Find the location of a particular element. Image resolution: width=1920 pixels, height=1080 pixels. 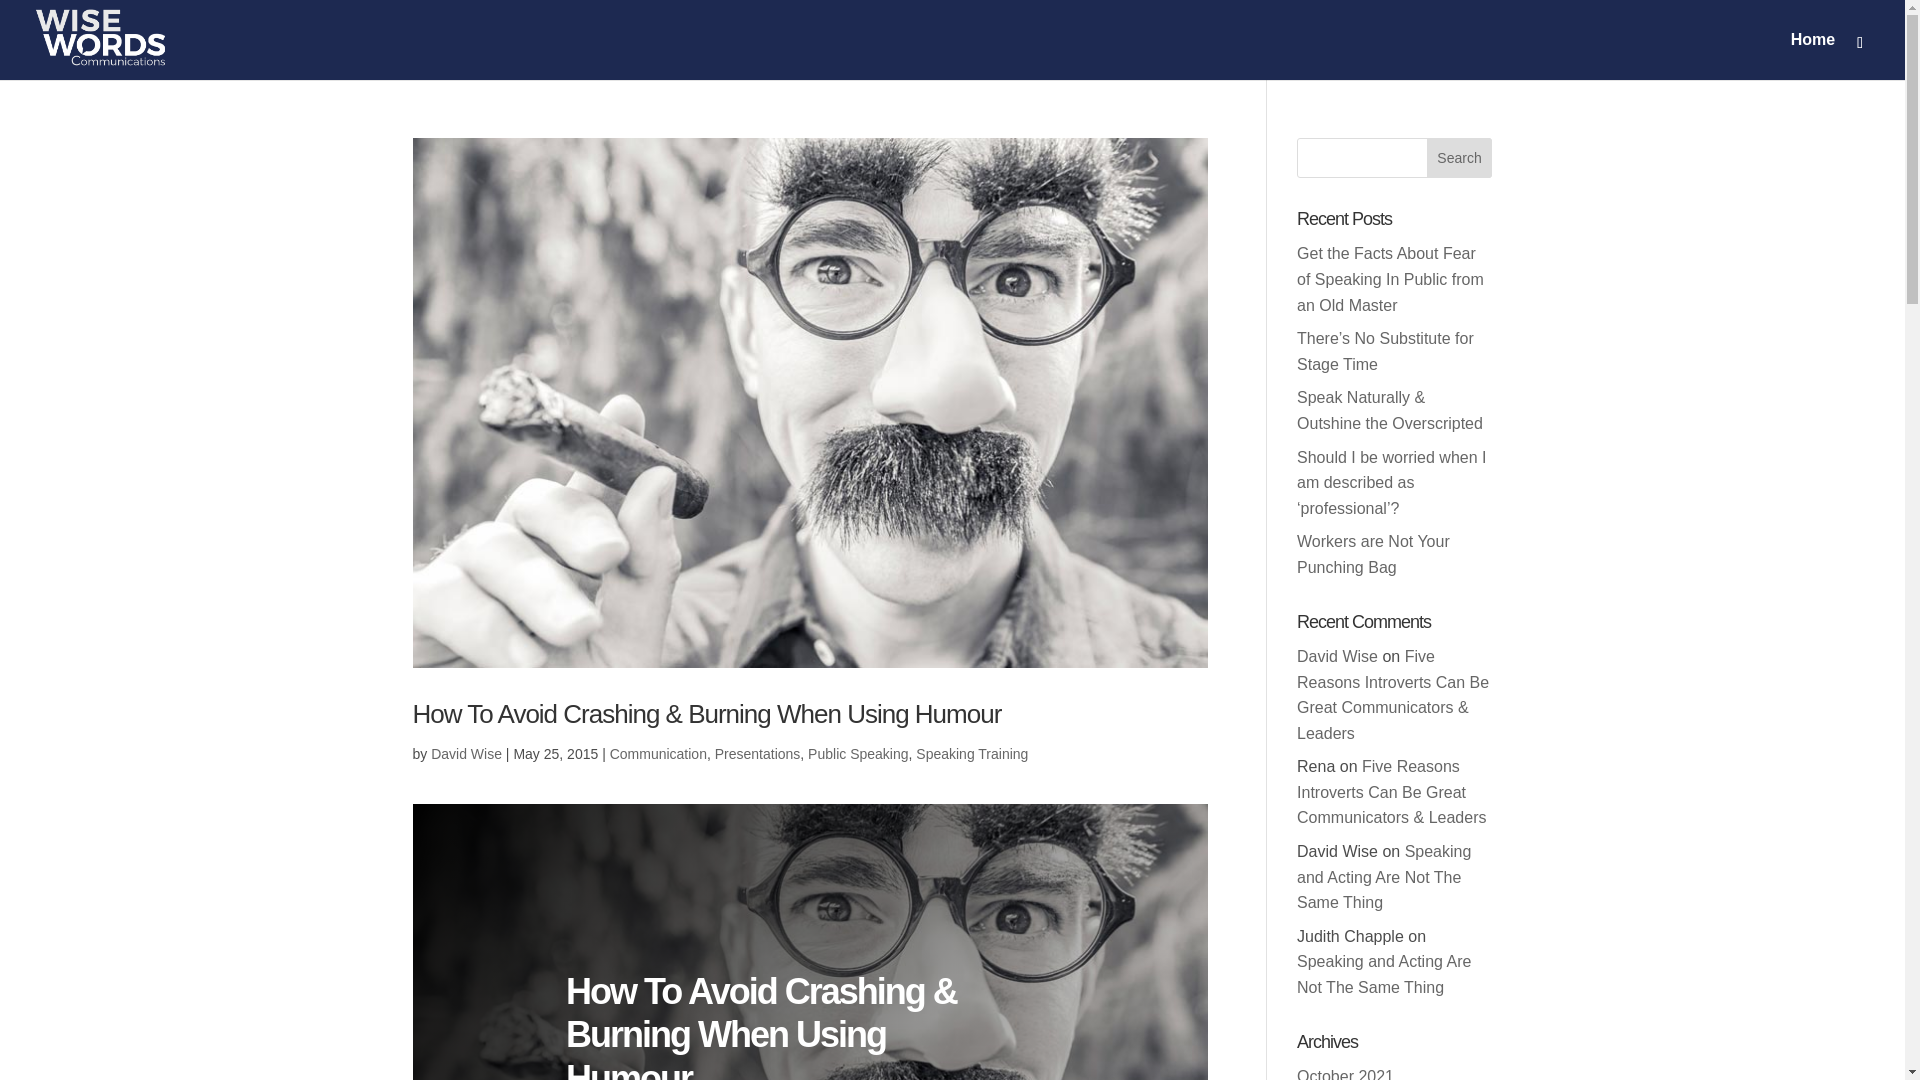

October 2021 is located at coordinates (1345, 1074).